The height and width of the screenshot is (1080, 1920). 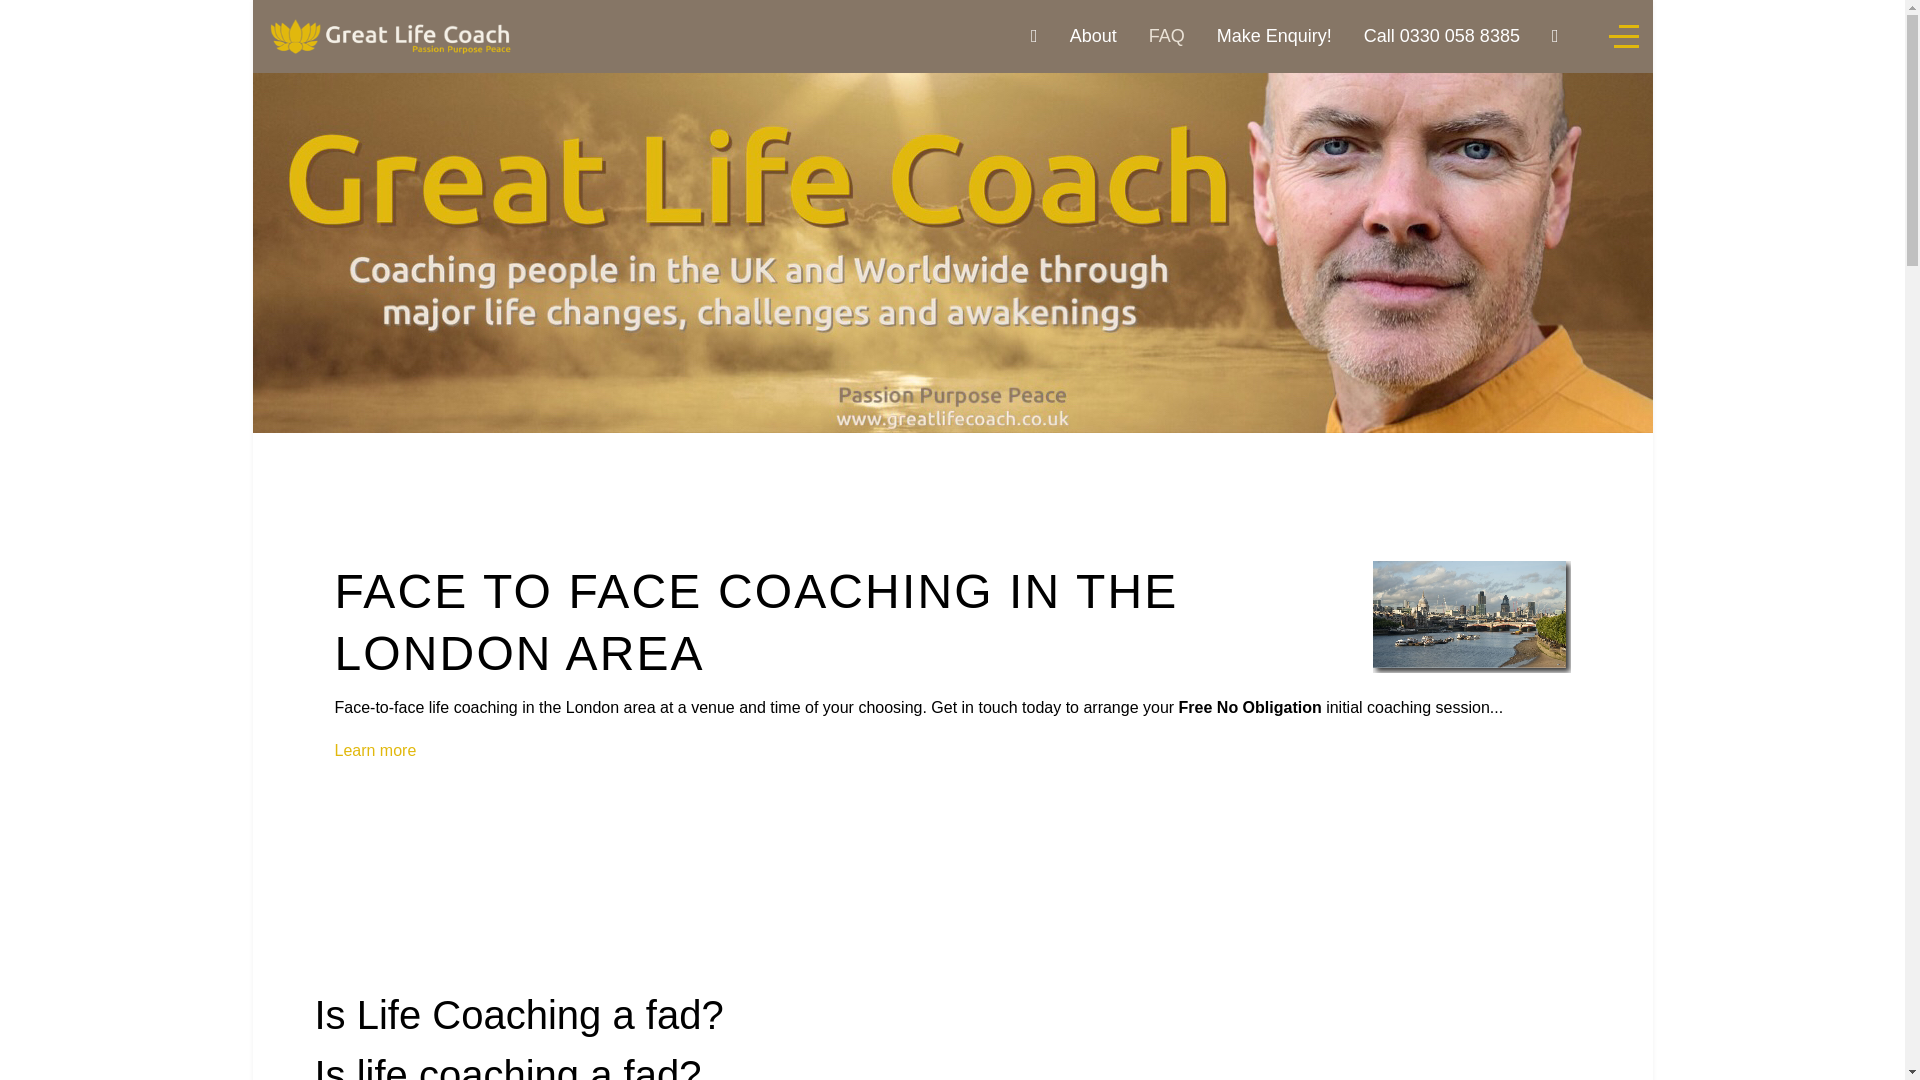 I want to click on About, so click(x=1093, y=36).